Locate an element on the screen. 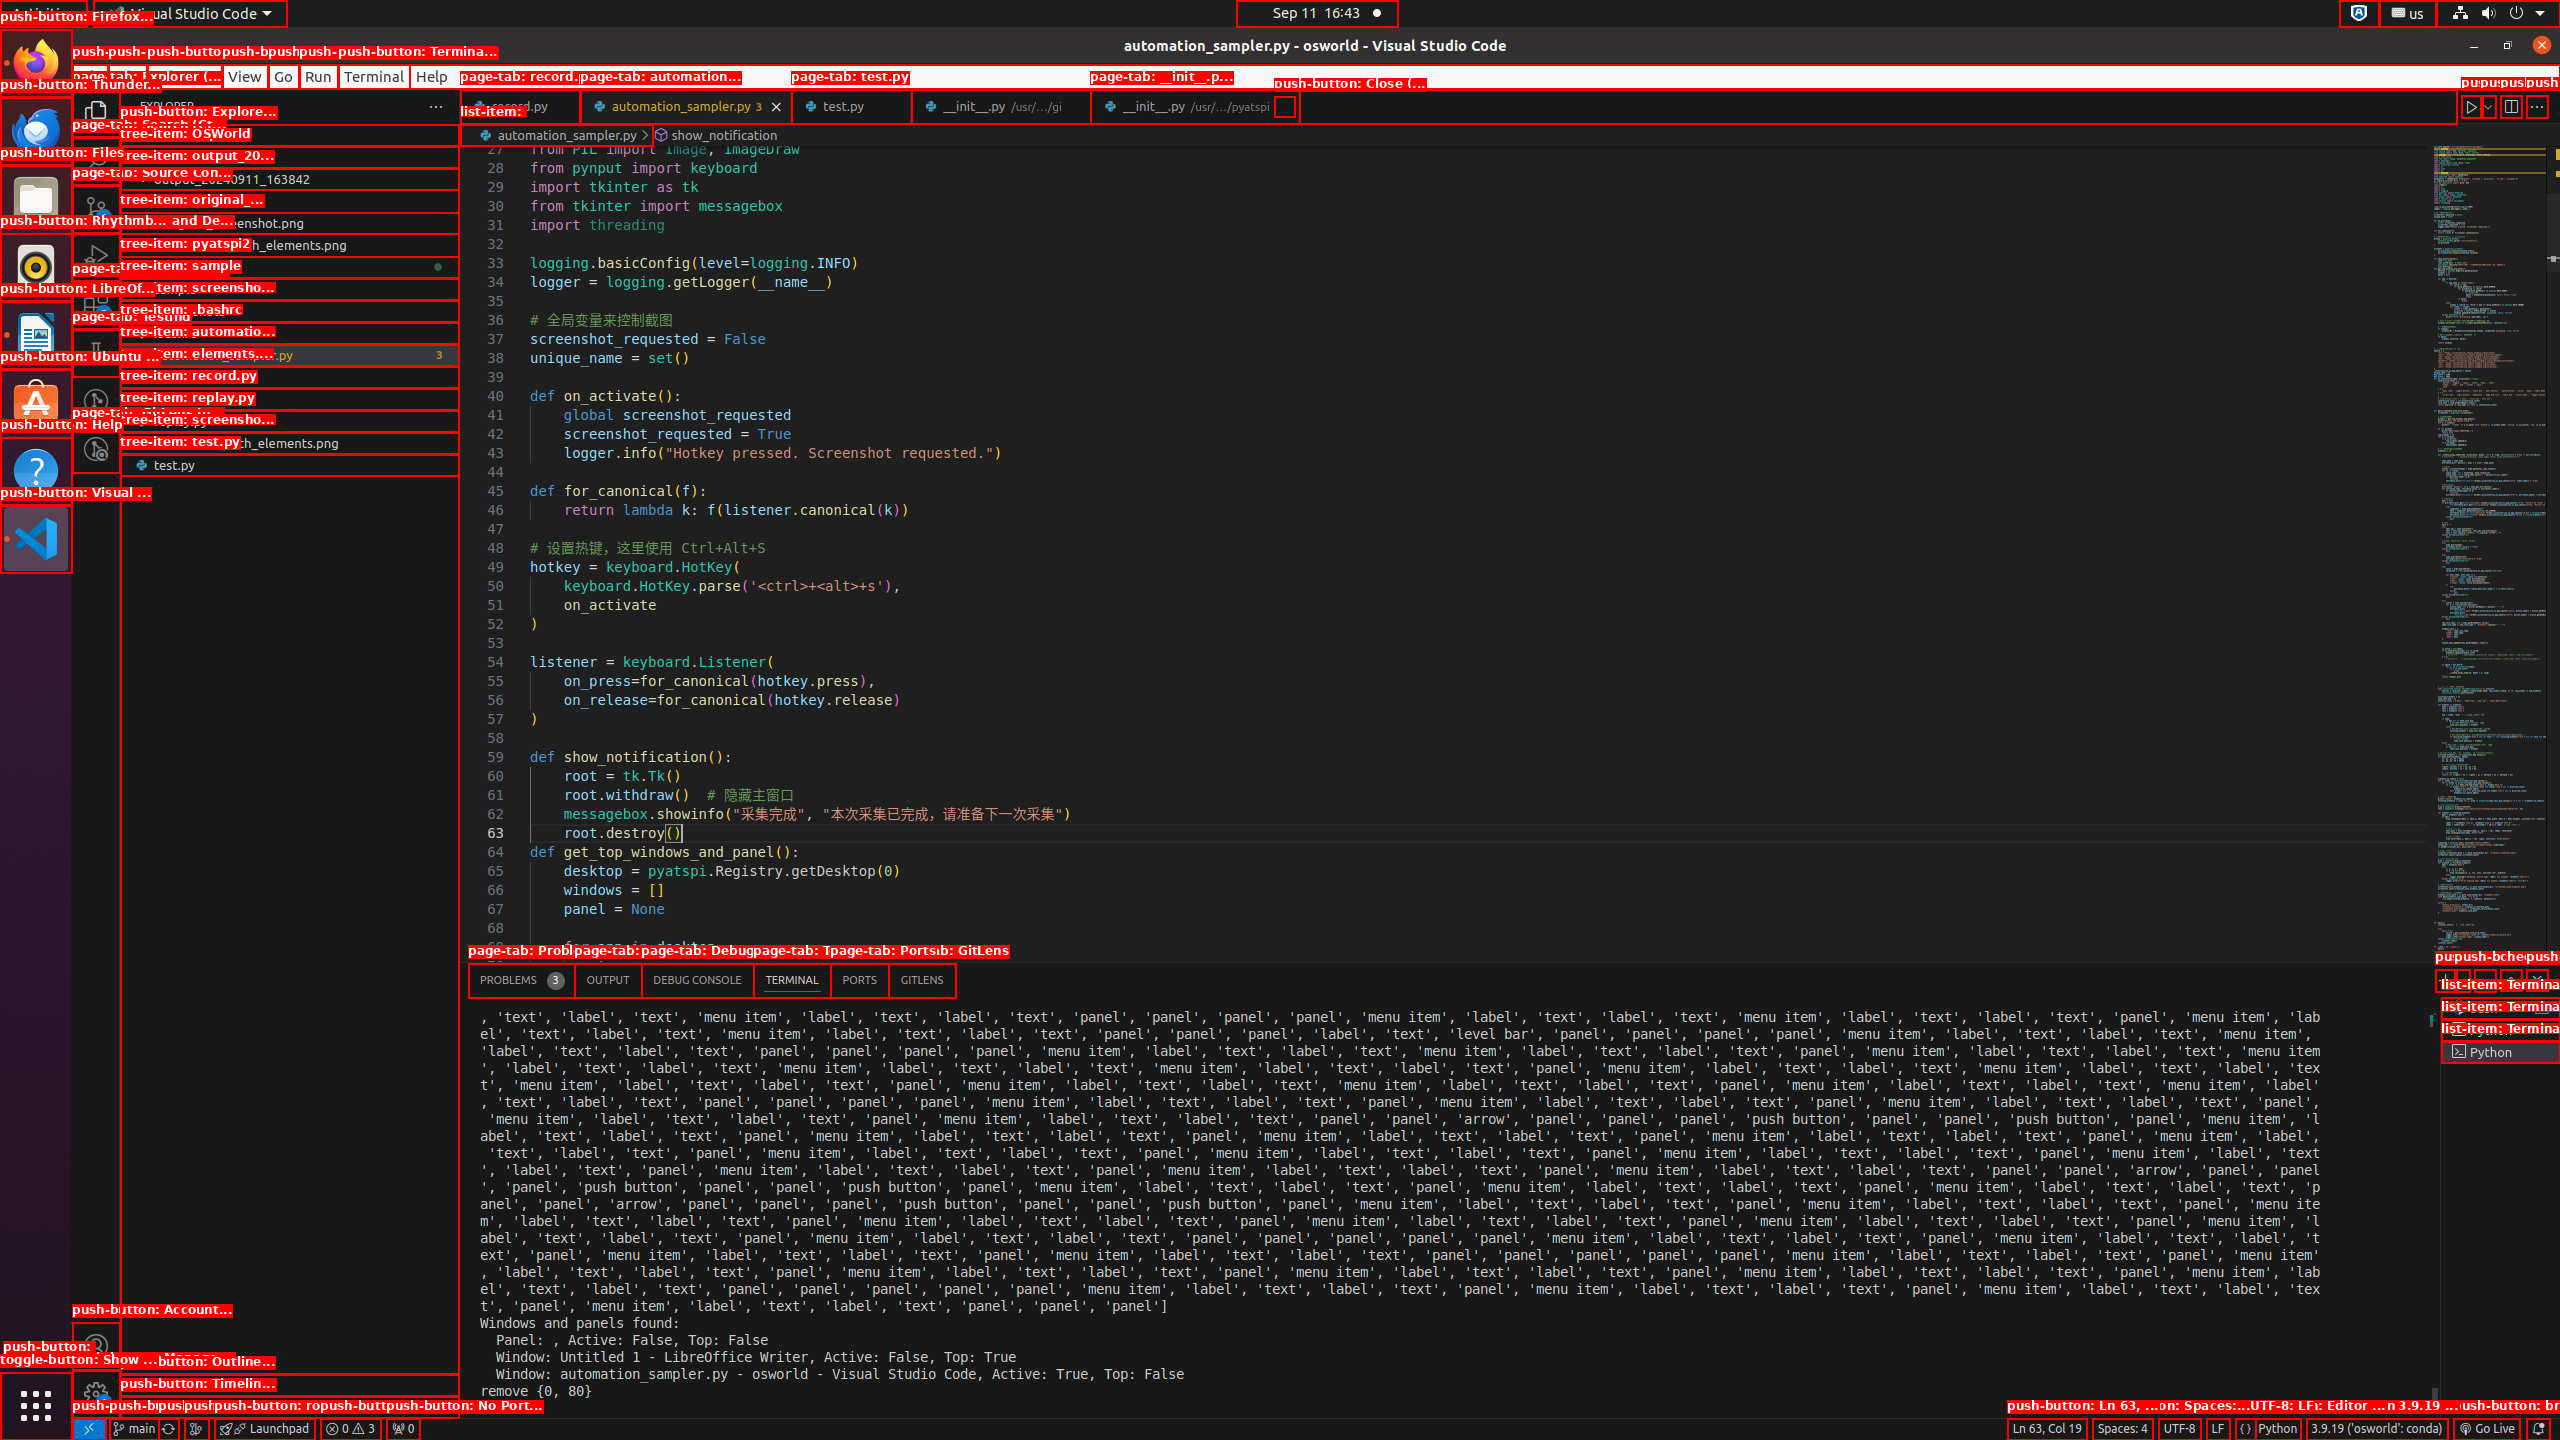 The height and width of the screenshot is (1440, 2560). OSWorld (Git) - Synchronize Changes is located at coordinates (168, 1429).